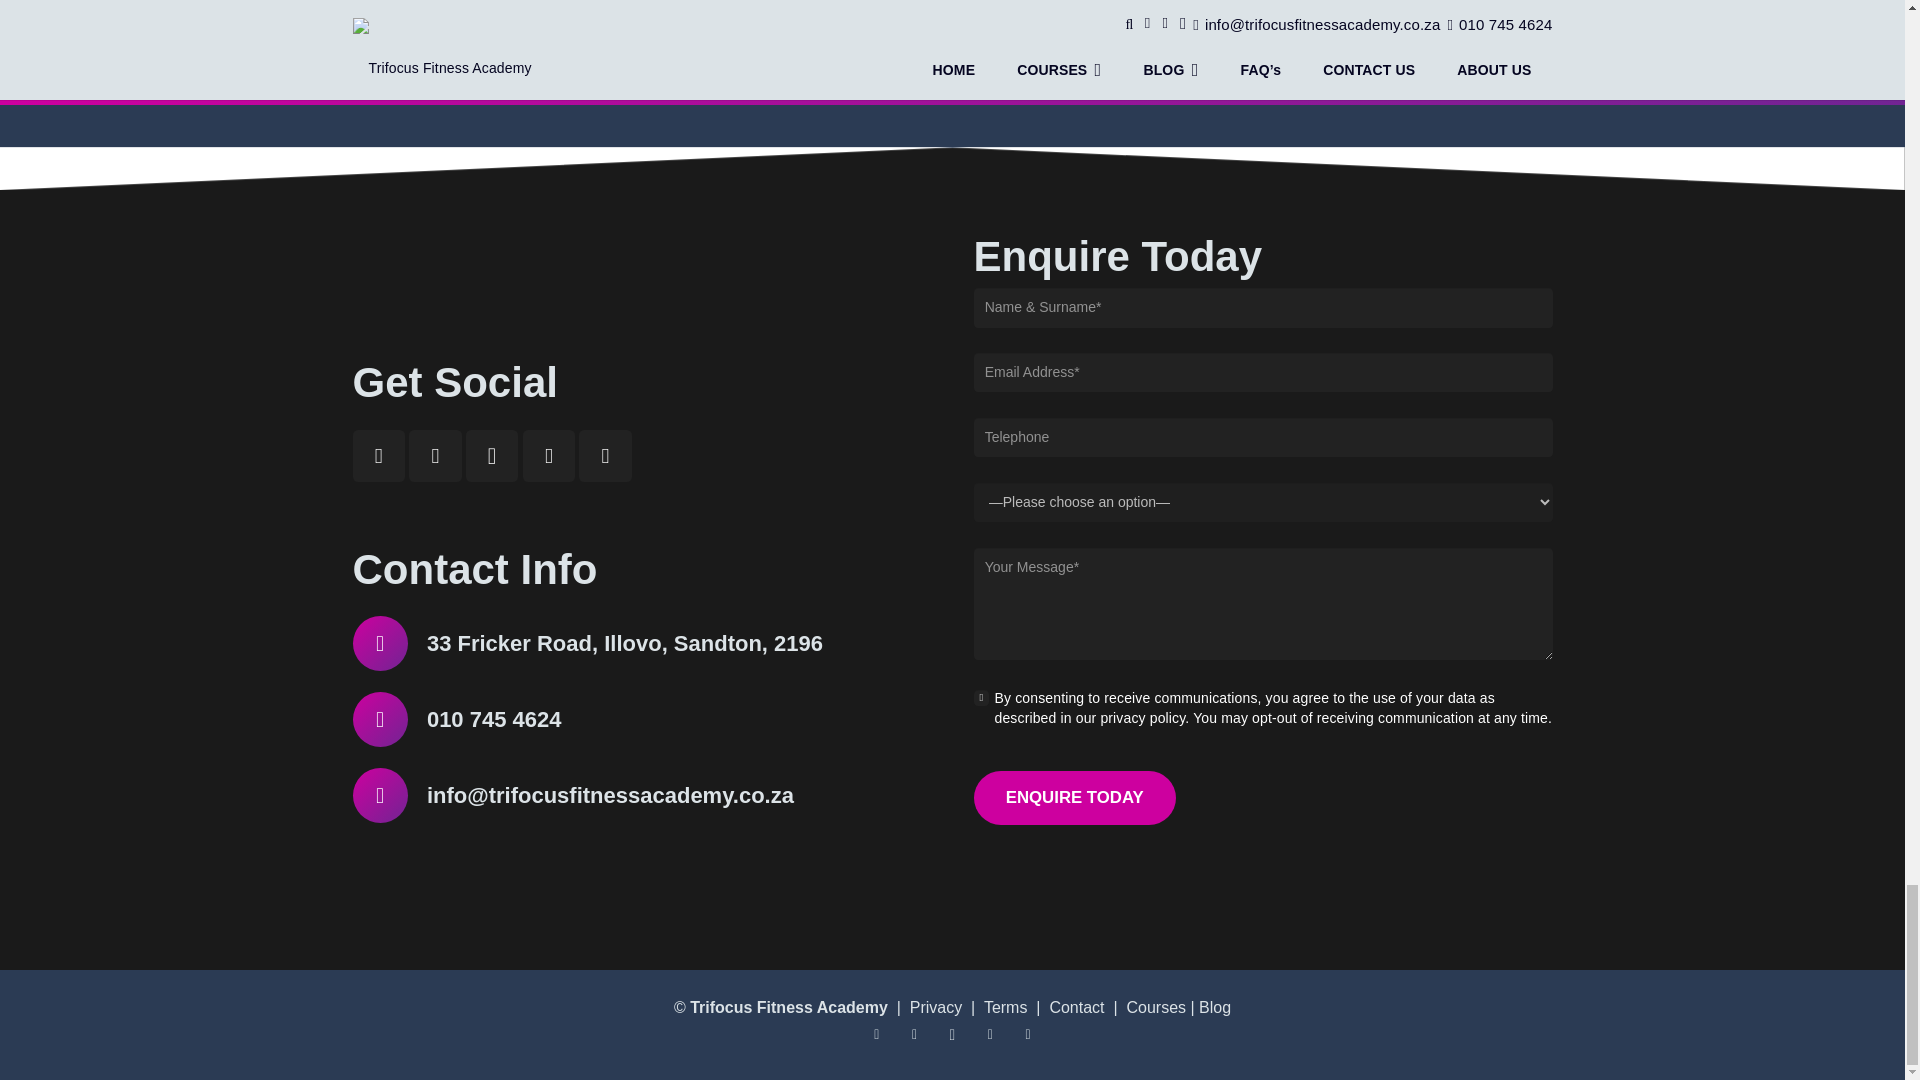 The image size is (1920, 1080). What do you see at coordinates (1074, 798) in the screenshot?
I see `Enquire Today` at bounding box center [1074, 798].